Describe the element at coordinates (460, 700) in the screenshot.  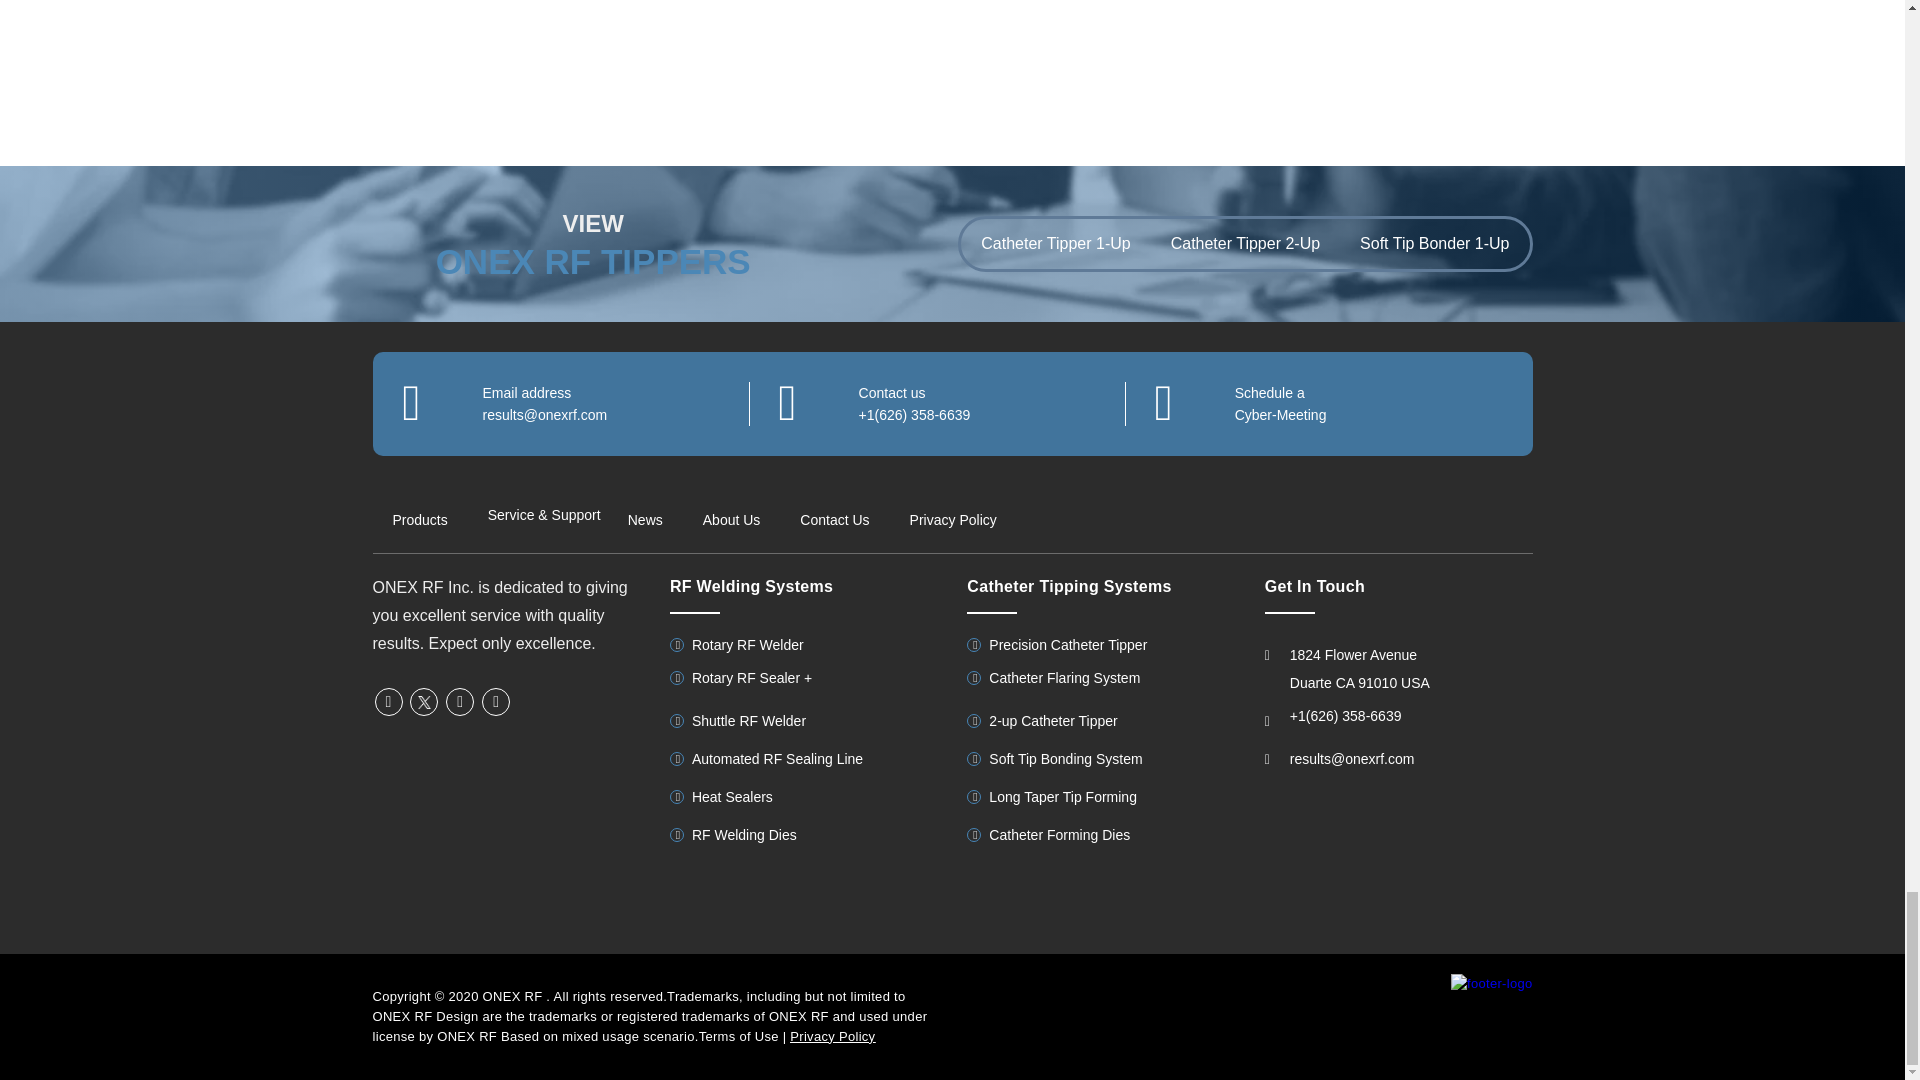
I see `Linkedin` at that location.